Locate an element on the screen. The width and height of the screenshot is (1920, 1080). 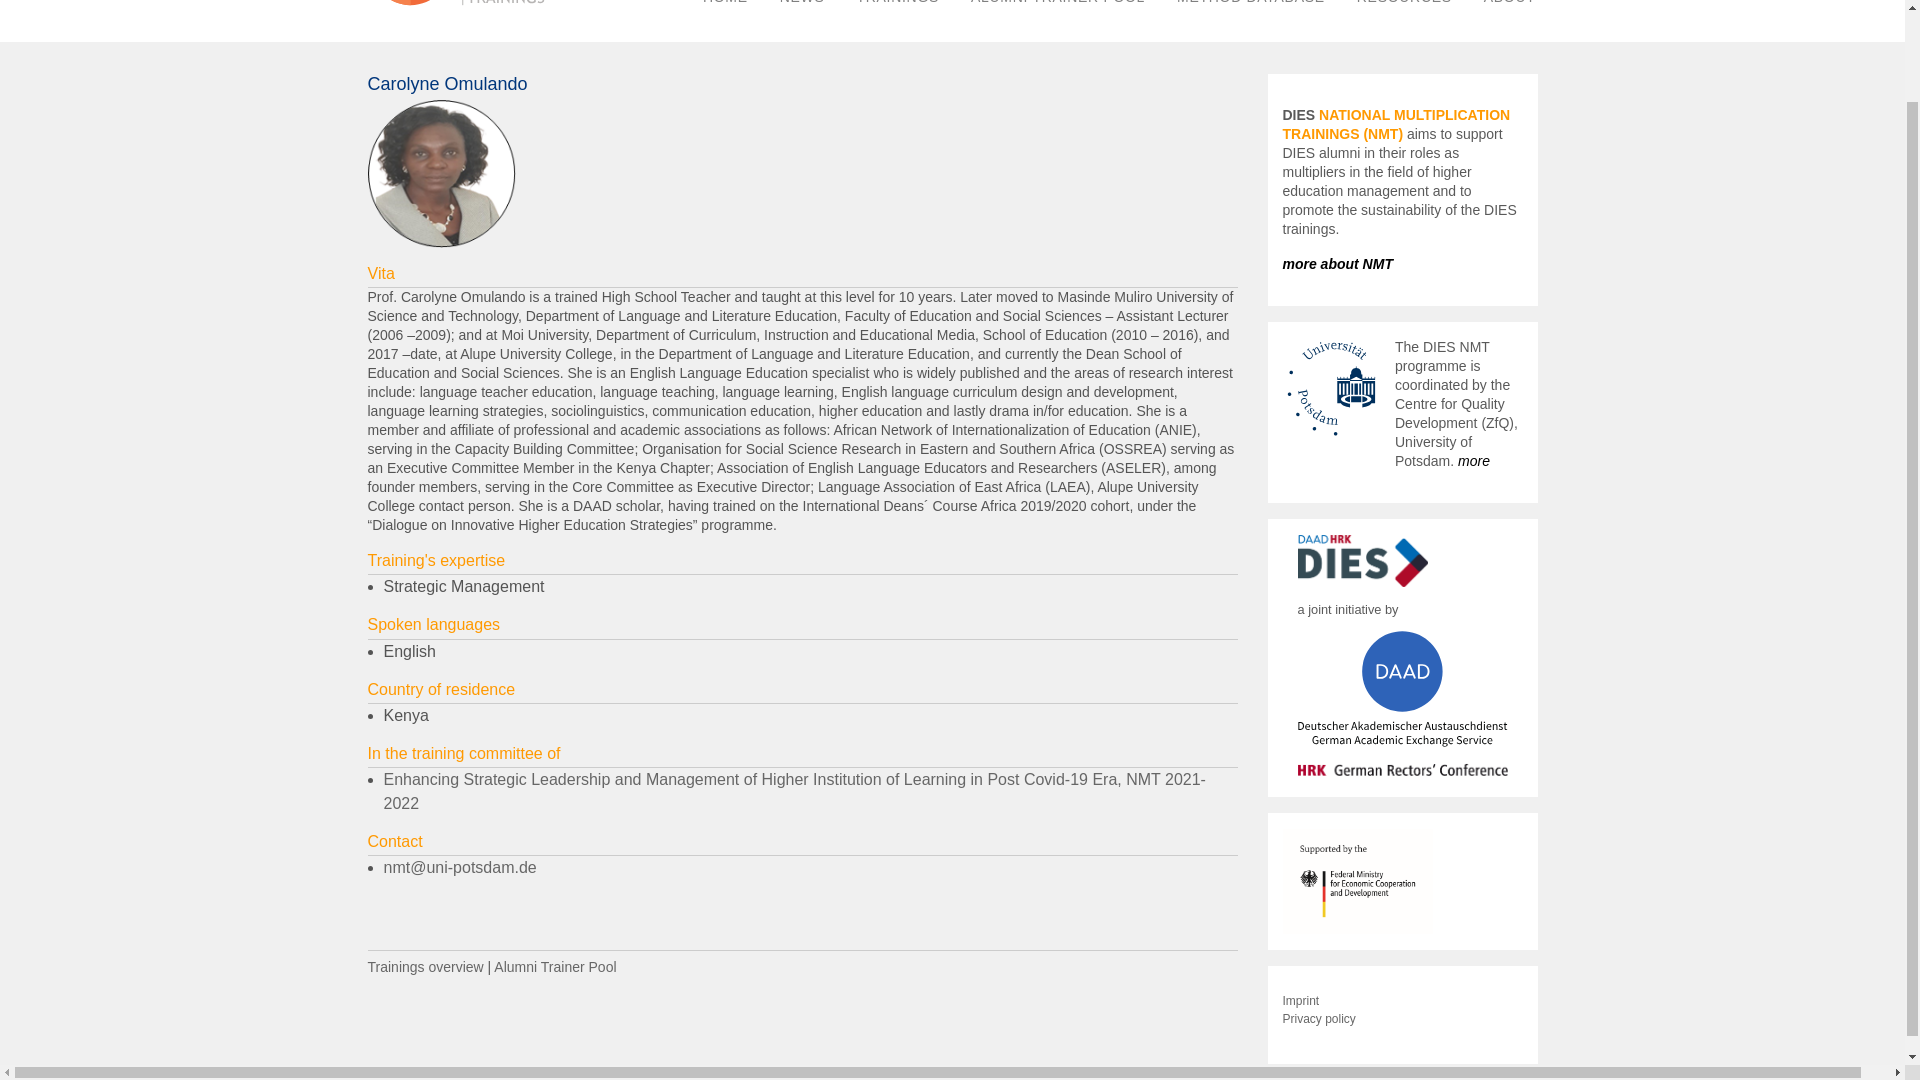
TRAININGS is located at coordinates (897, 8).